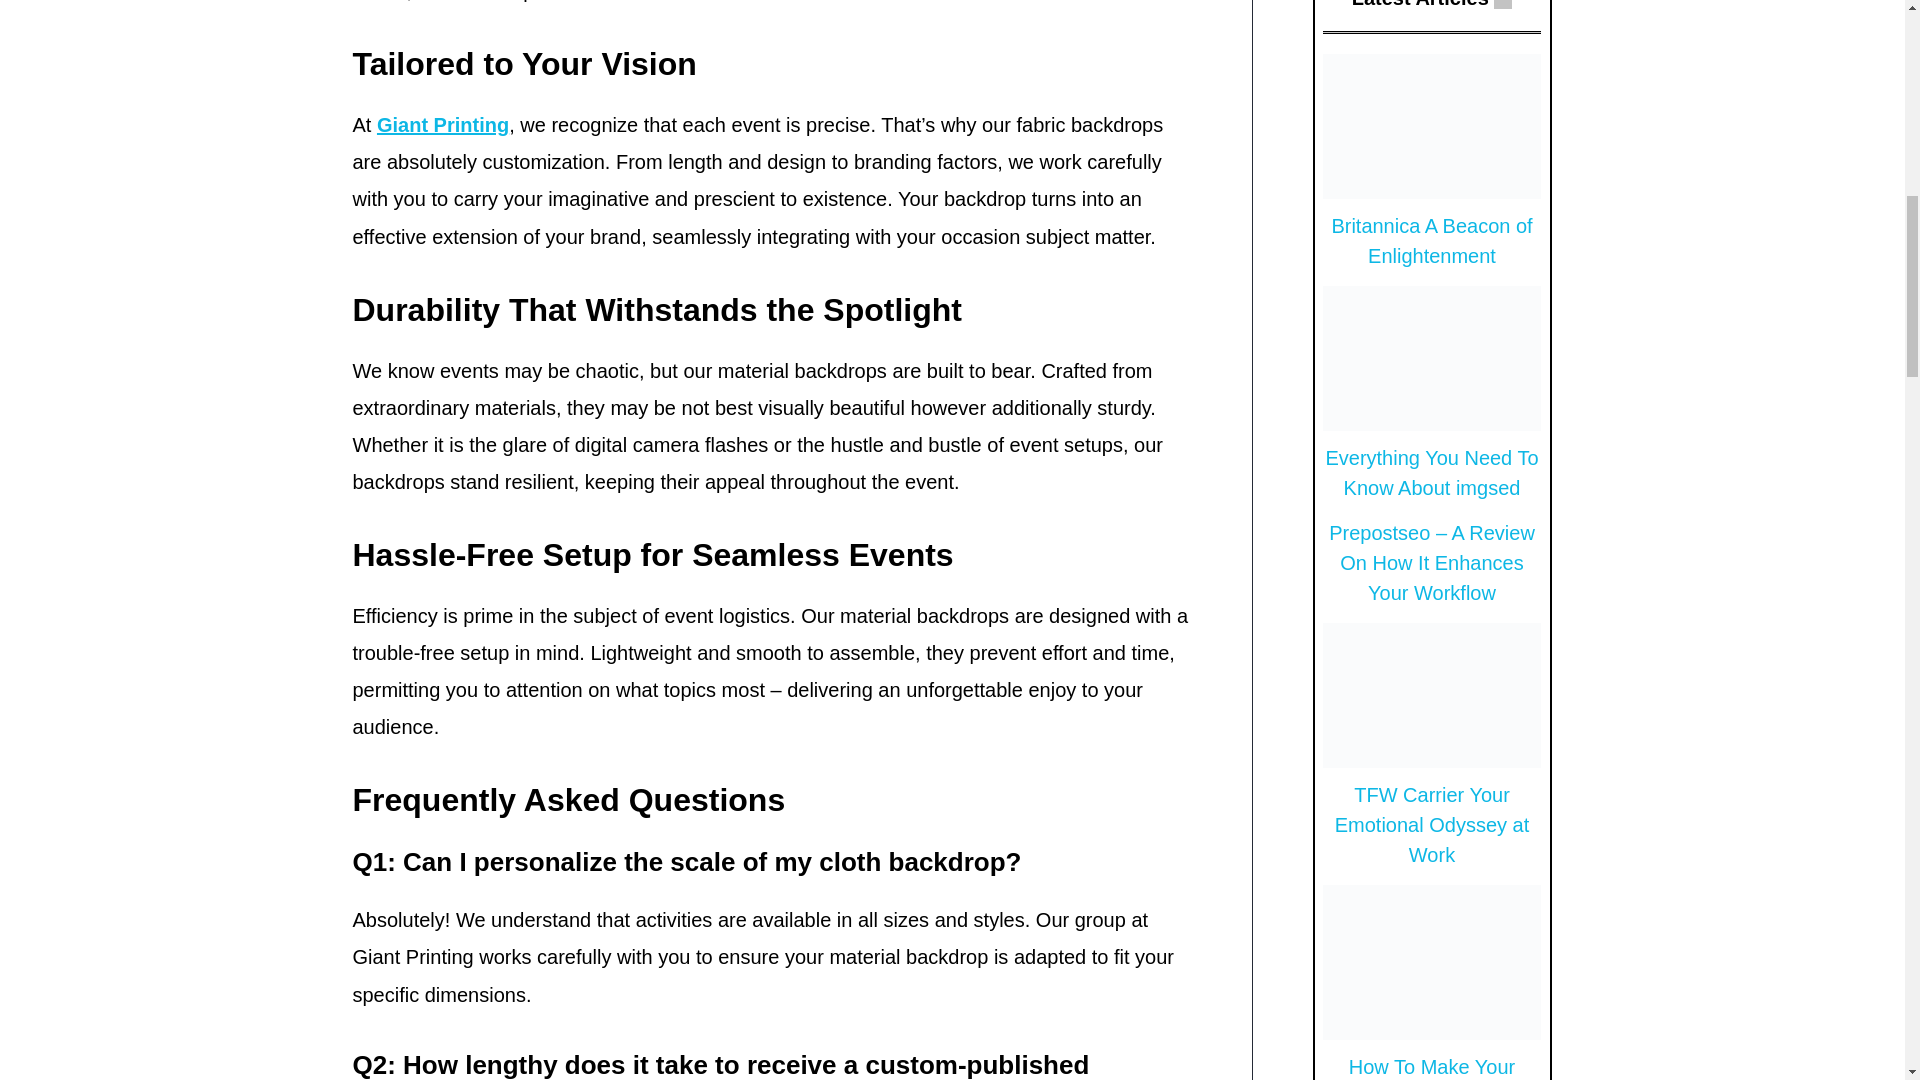 The width and height of the screenshot is (1920, 1080). Describe the element at coordinates (442, 125) in the screenshot. I see `Giant Printing` at that location.